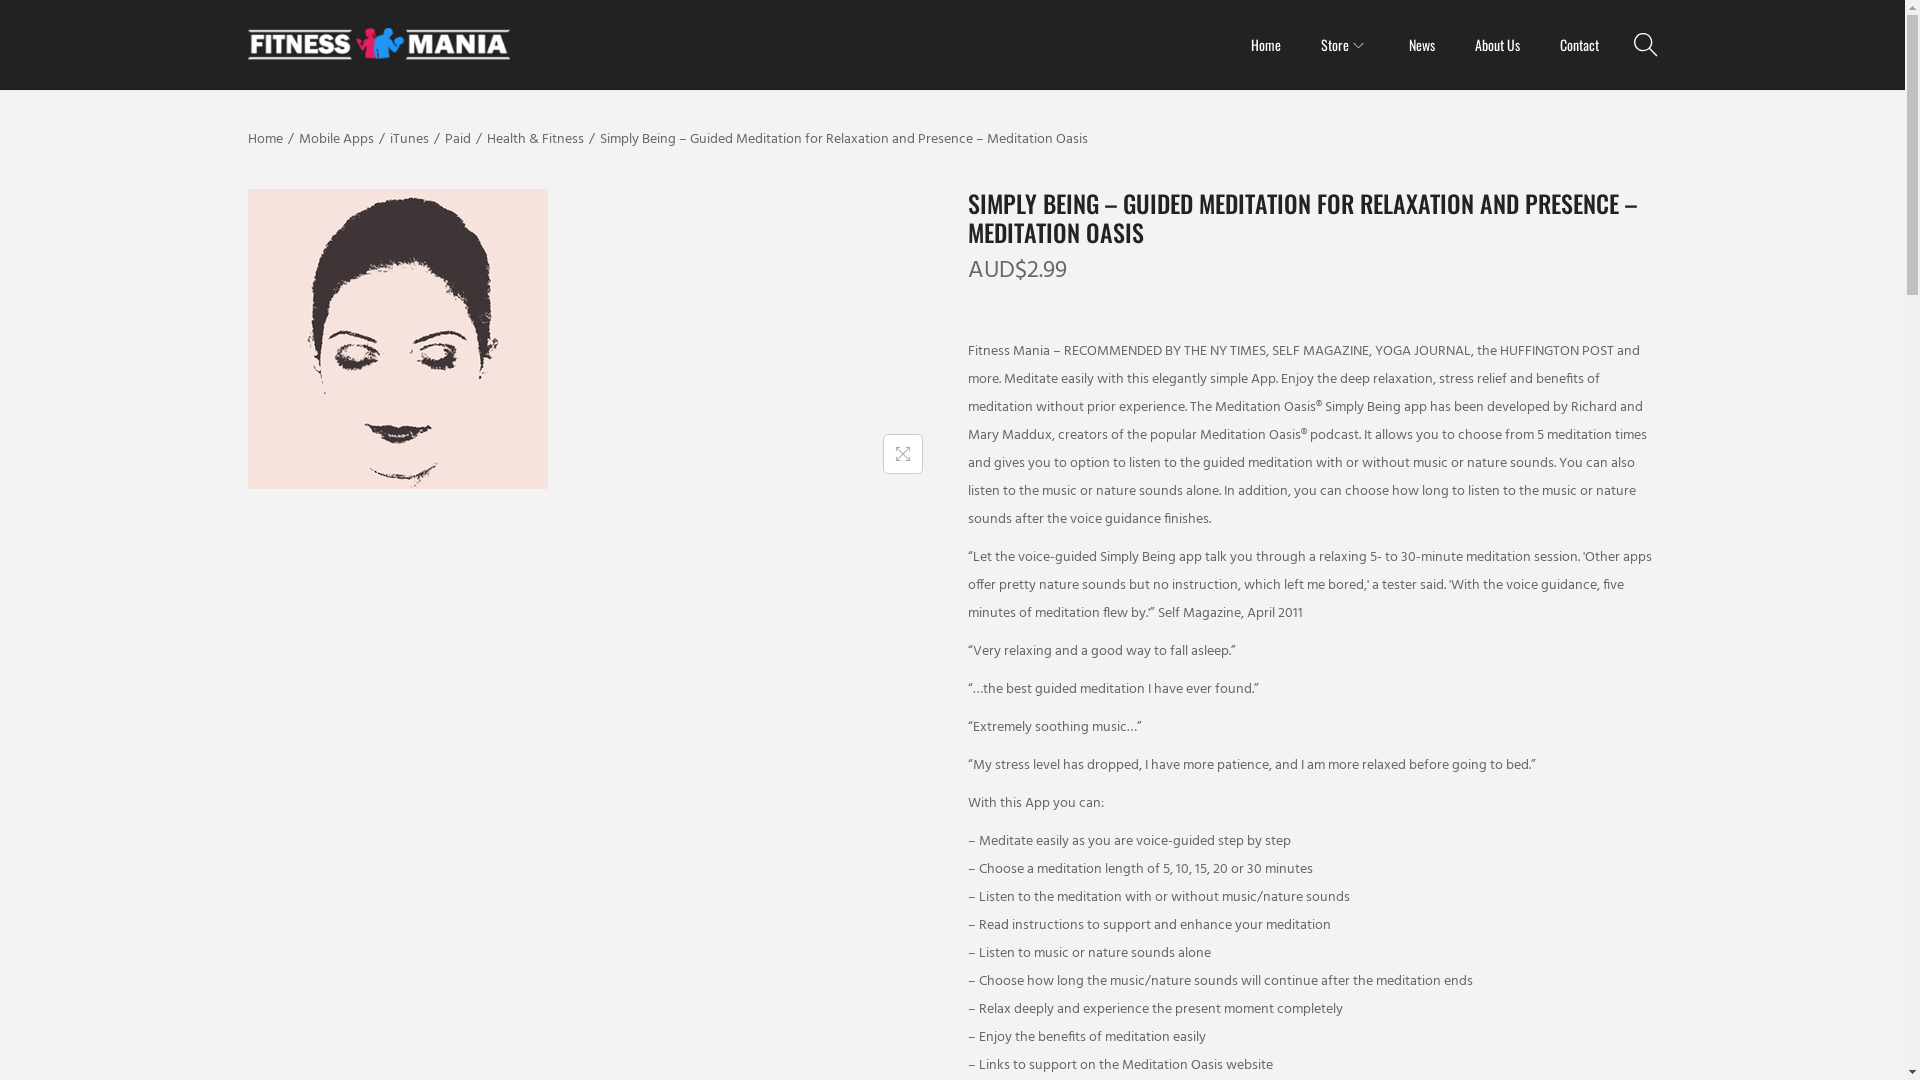 This screenshot has height=1080, width=1920. Describe the element at coordinates (410, 140) in the screenshot. I see `iTunes` at that location.